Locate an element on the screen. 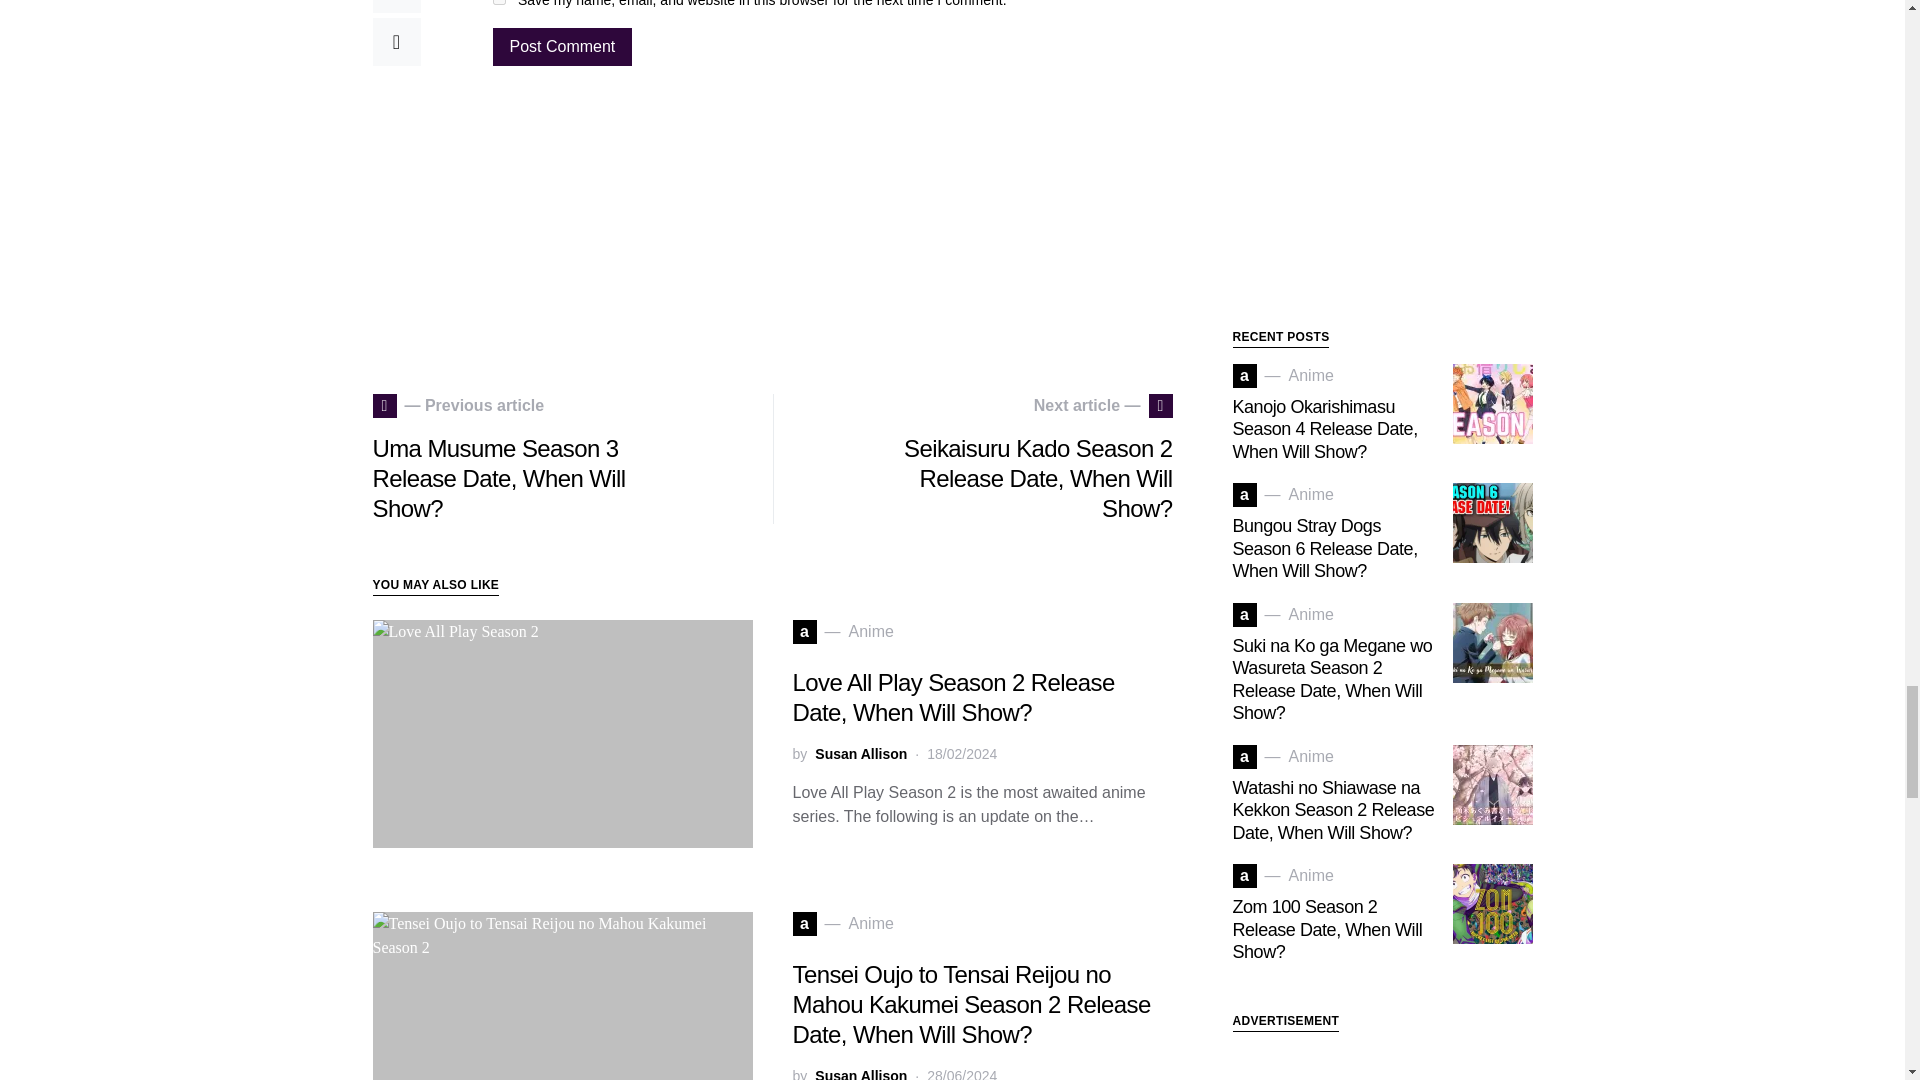  Post Comment is located at coordinates (561, 46).